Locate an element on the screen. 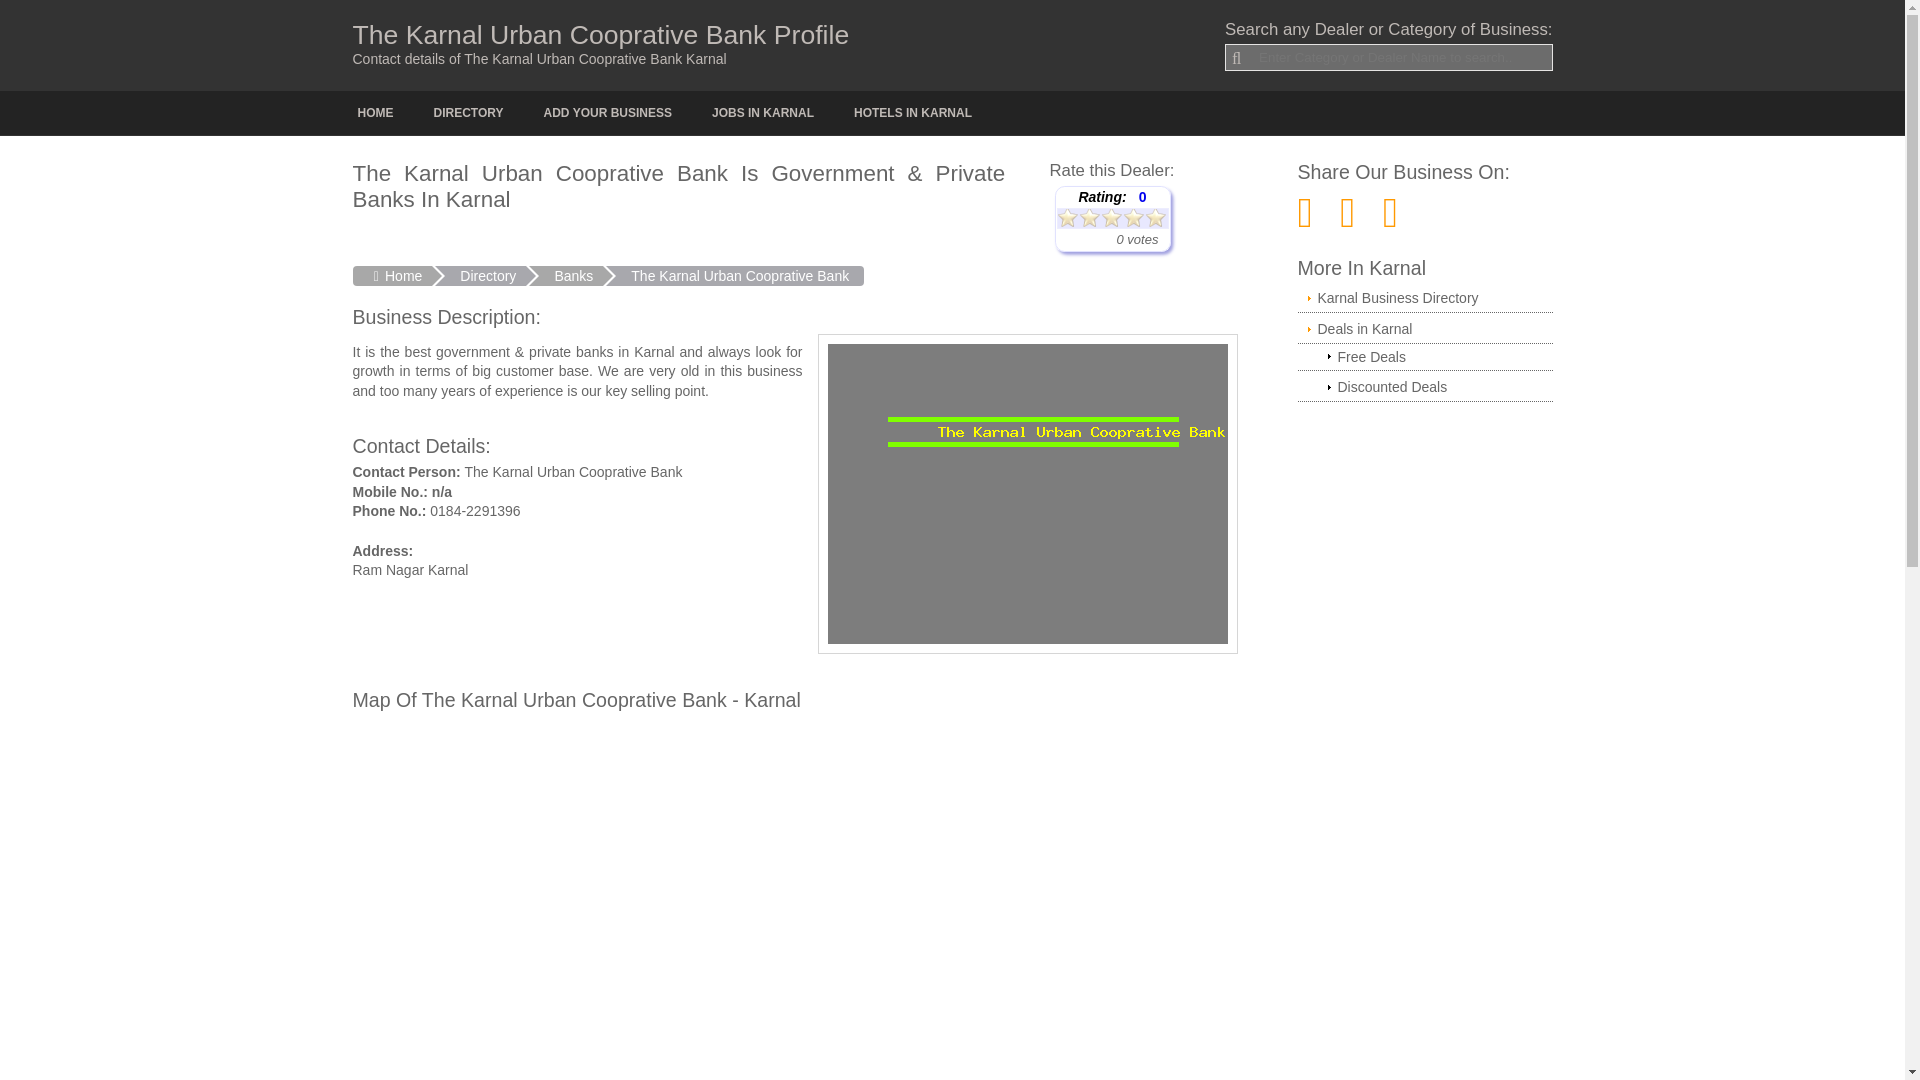  Karnal Business Directory is located at coordinates (1425, 299).